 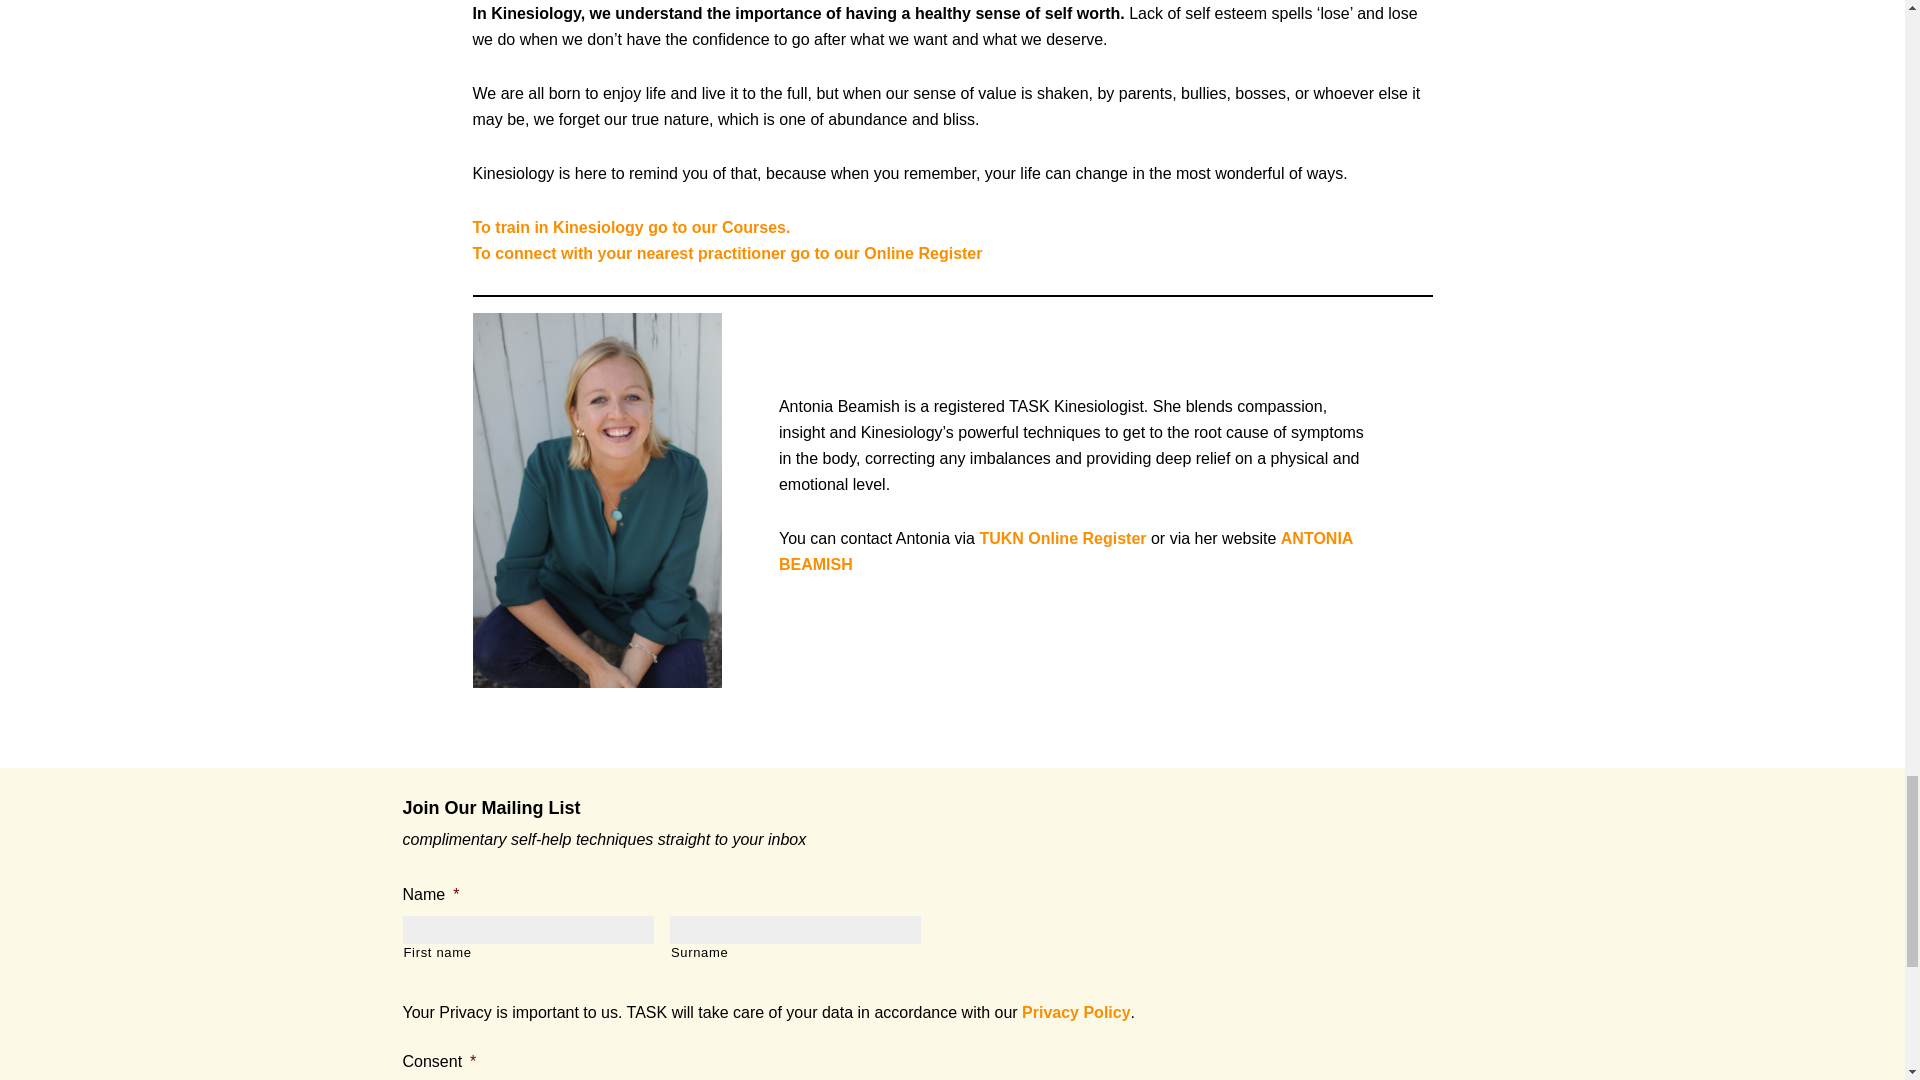 I want to click on ANTONIA BEAMISH, so click(x=1066, y=552).